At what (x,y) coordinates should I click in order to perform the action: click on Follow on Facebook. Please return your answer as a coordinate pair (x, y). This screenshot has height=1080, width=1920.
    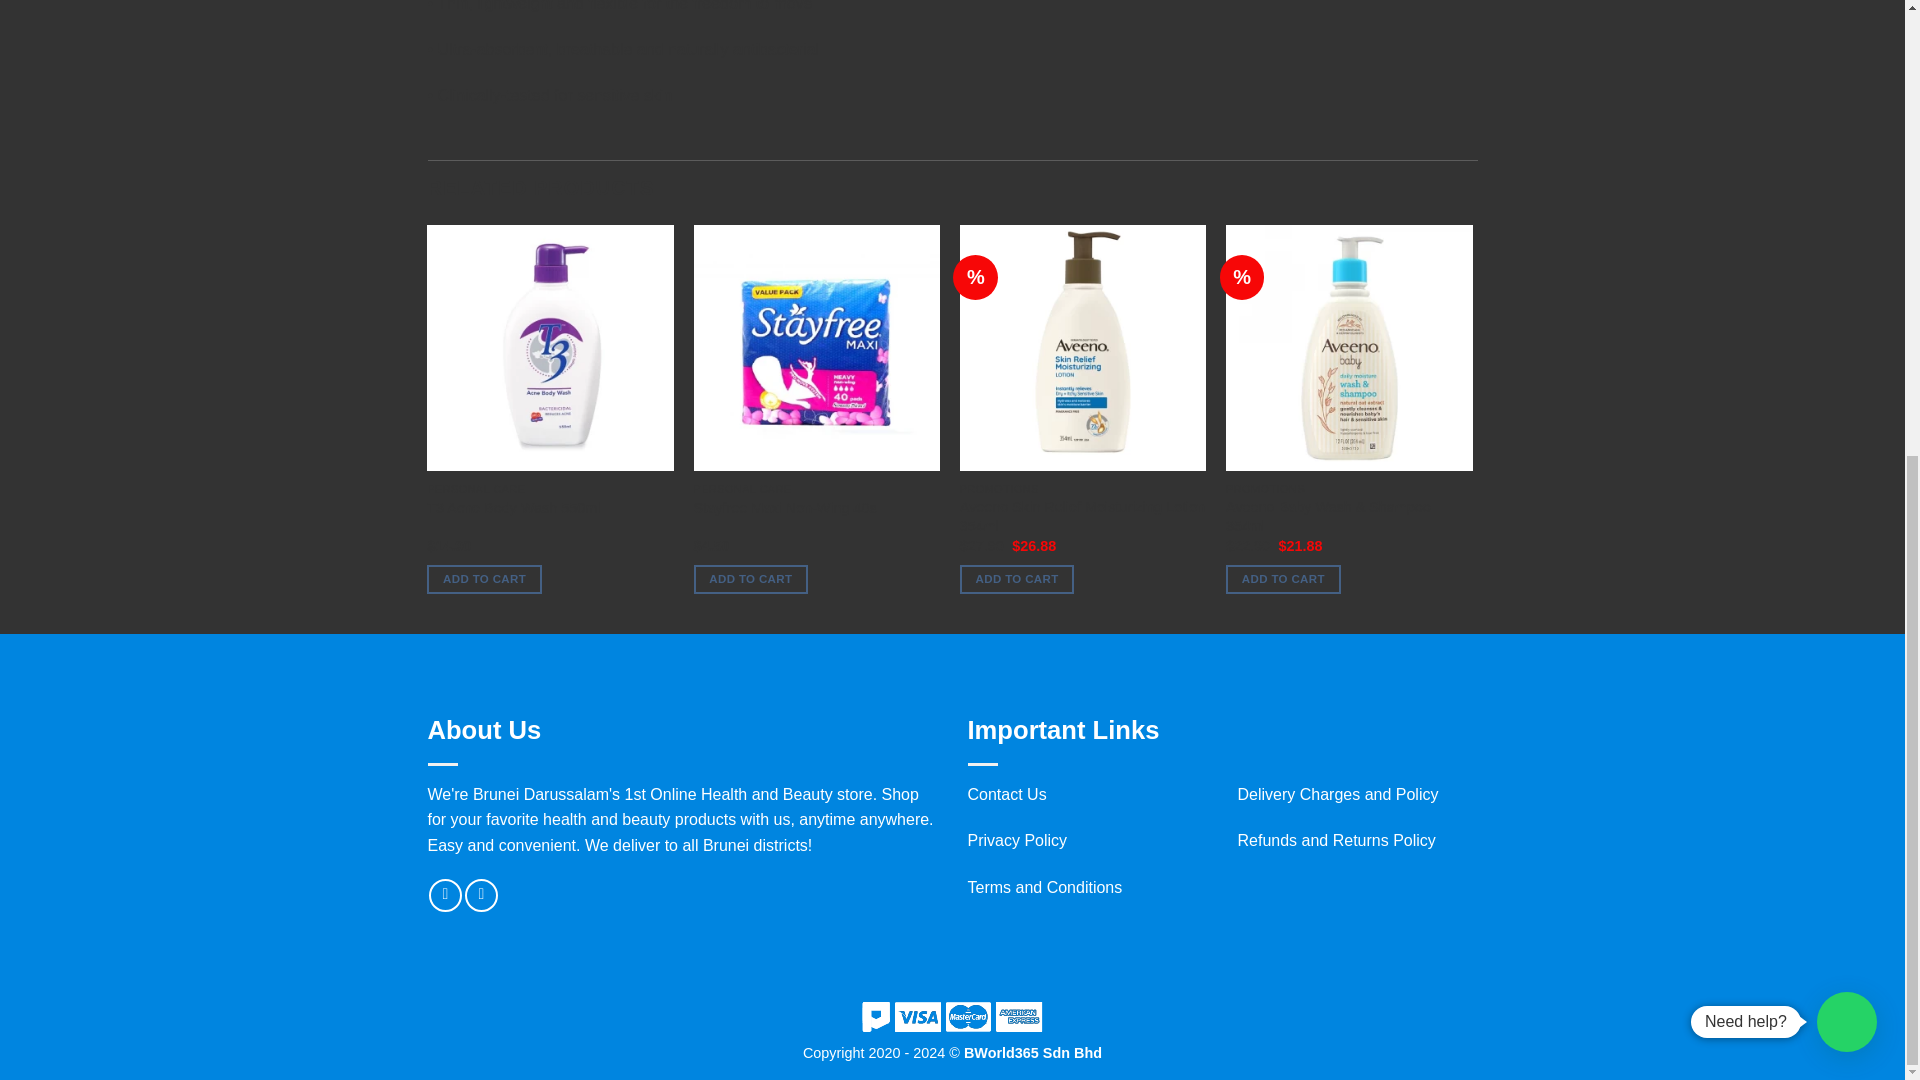
    Looking at the image, I should click on (445, 895).